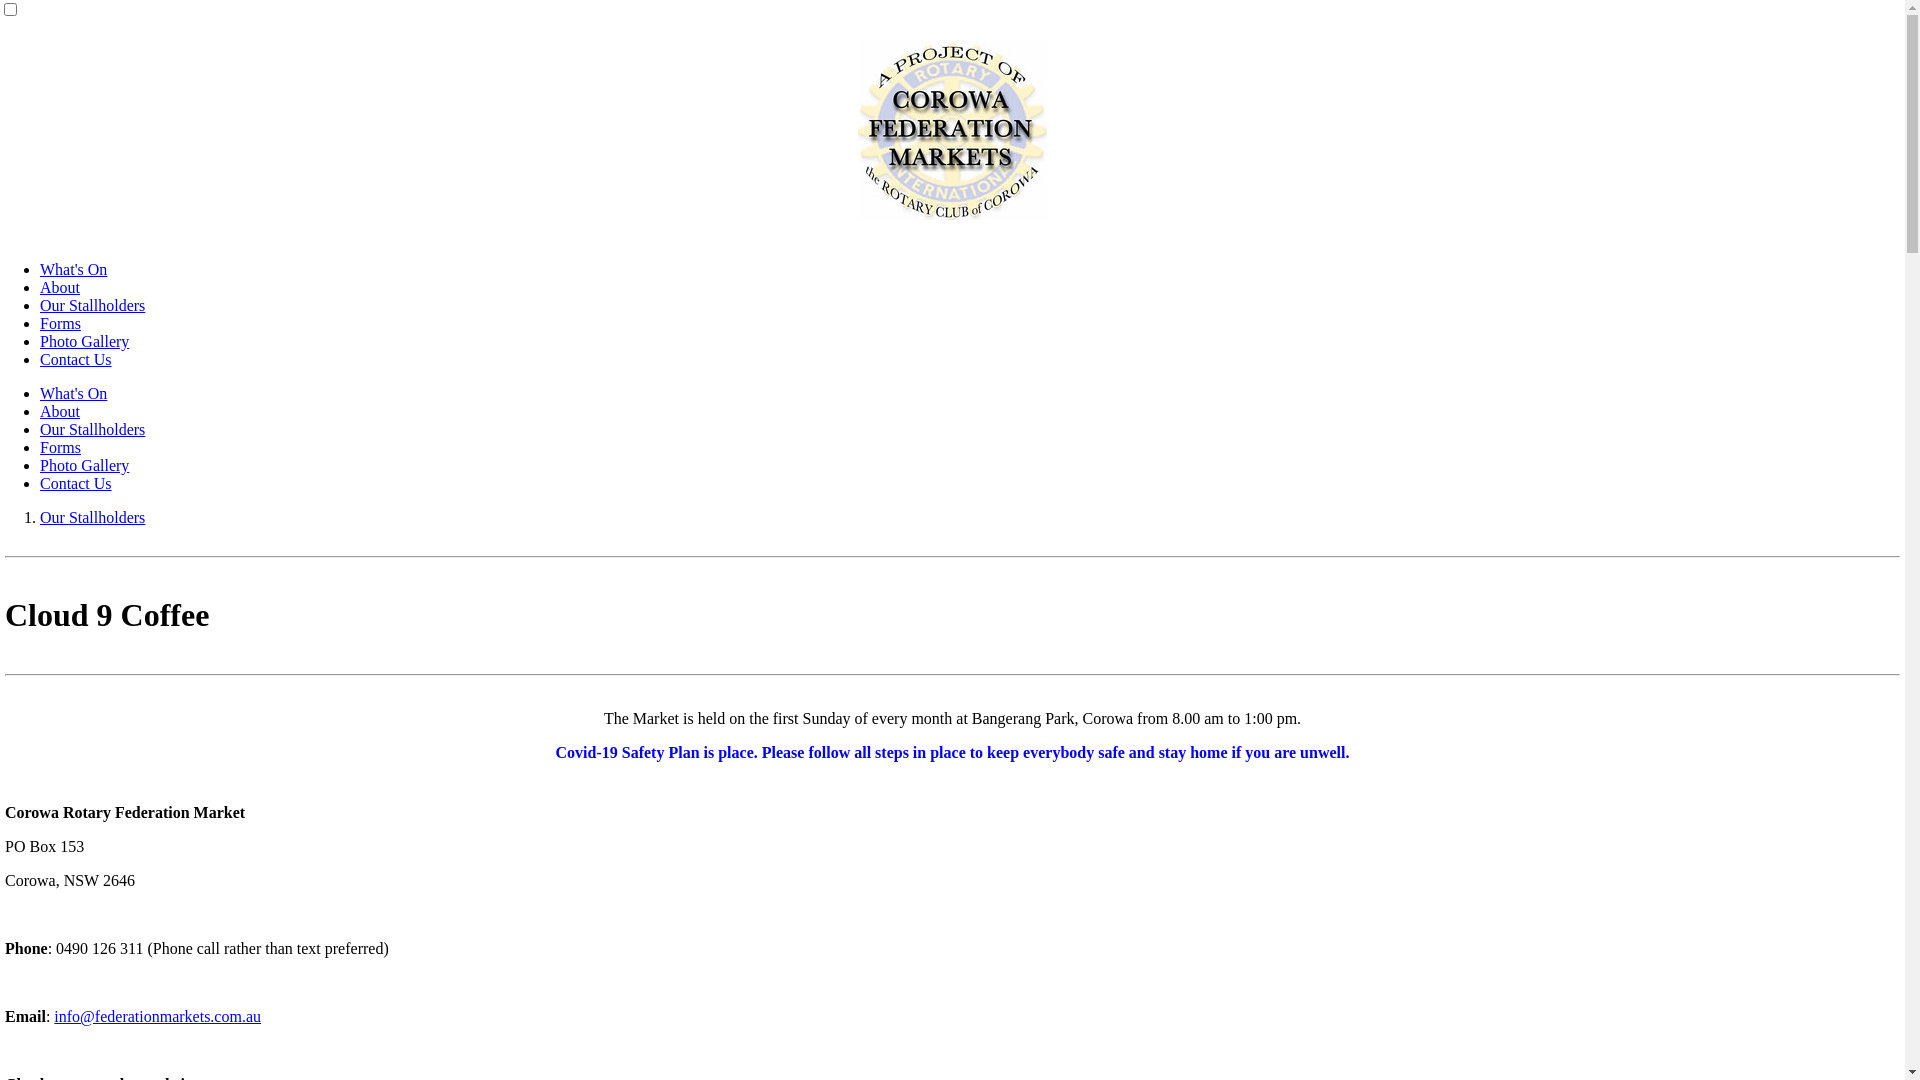  Describe the element at coordinates (84, 342) in the screenshot. I see `Photo Gallery` at that location.